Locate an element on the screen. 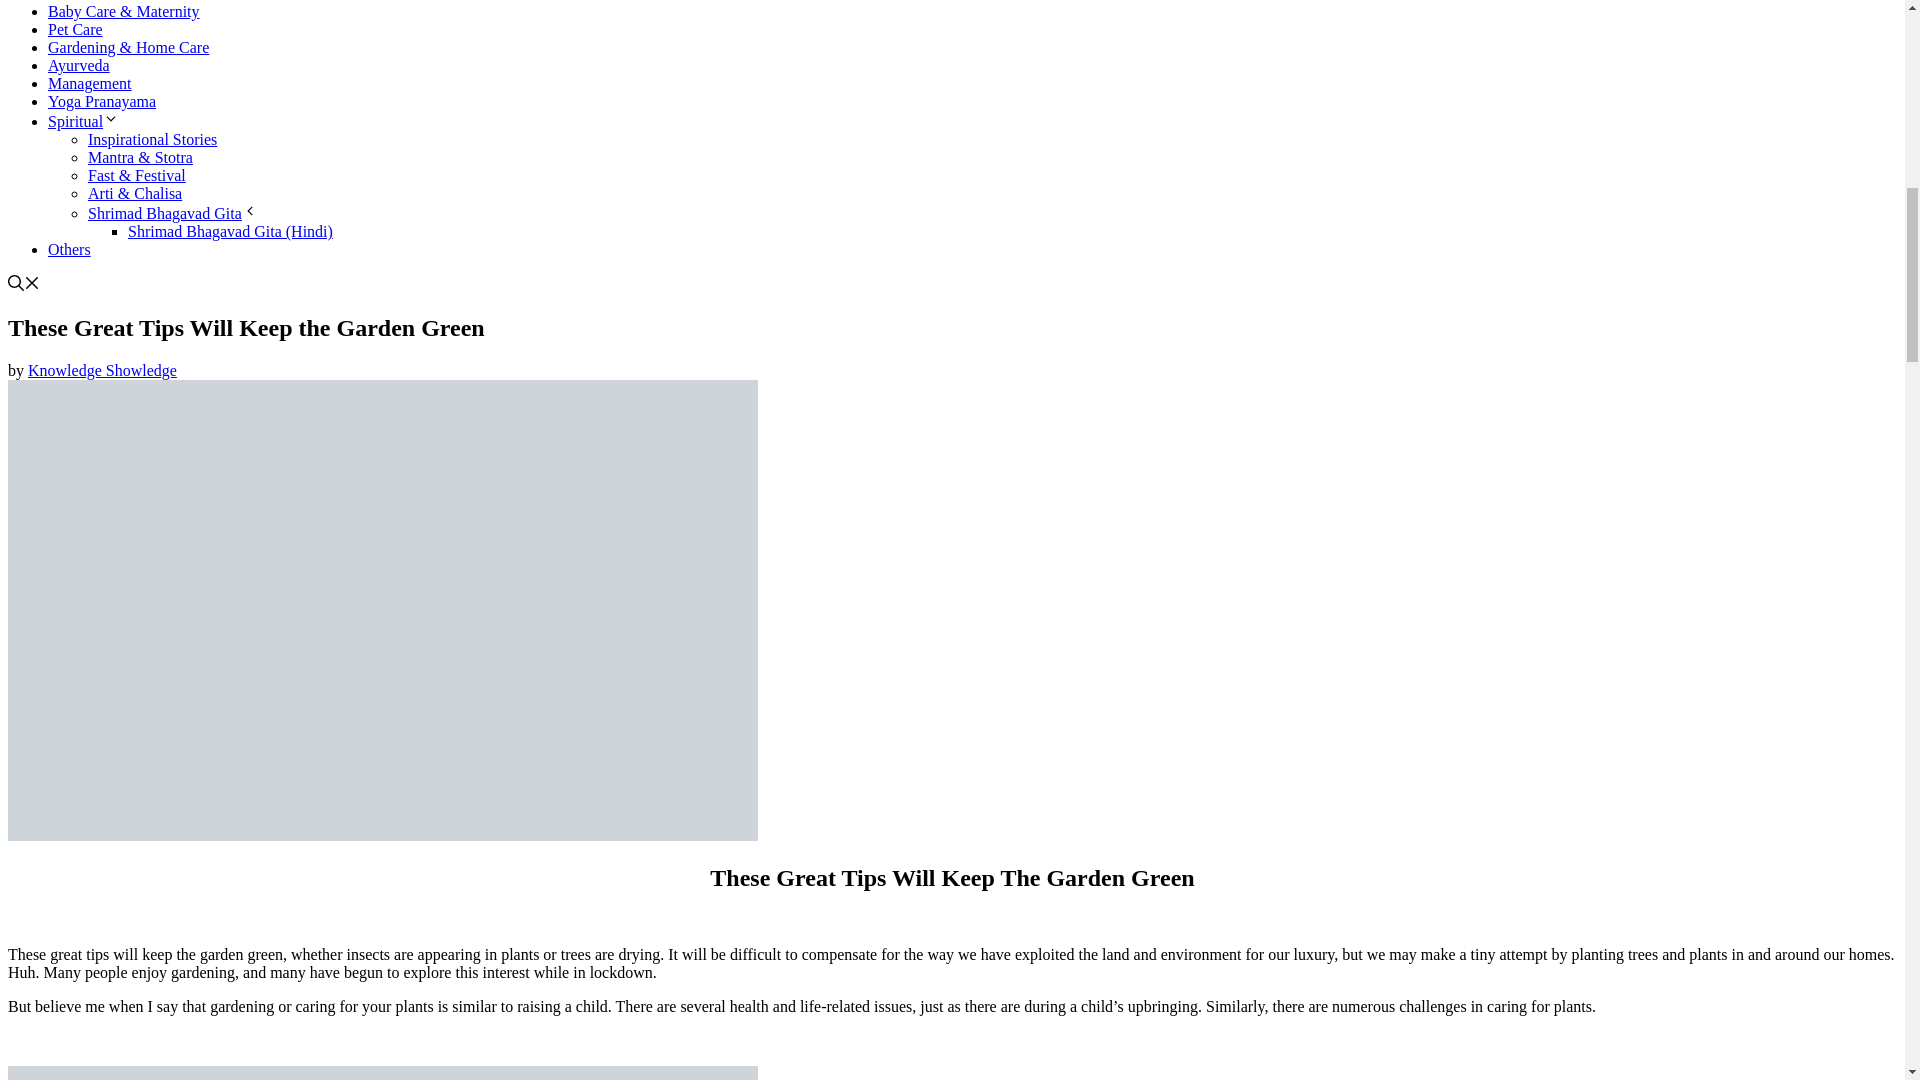 This screenshot has width=1920, height=1080. Shrimad Bhagavad Gita is located at coordinates (172, 214).